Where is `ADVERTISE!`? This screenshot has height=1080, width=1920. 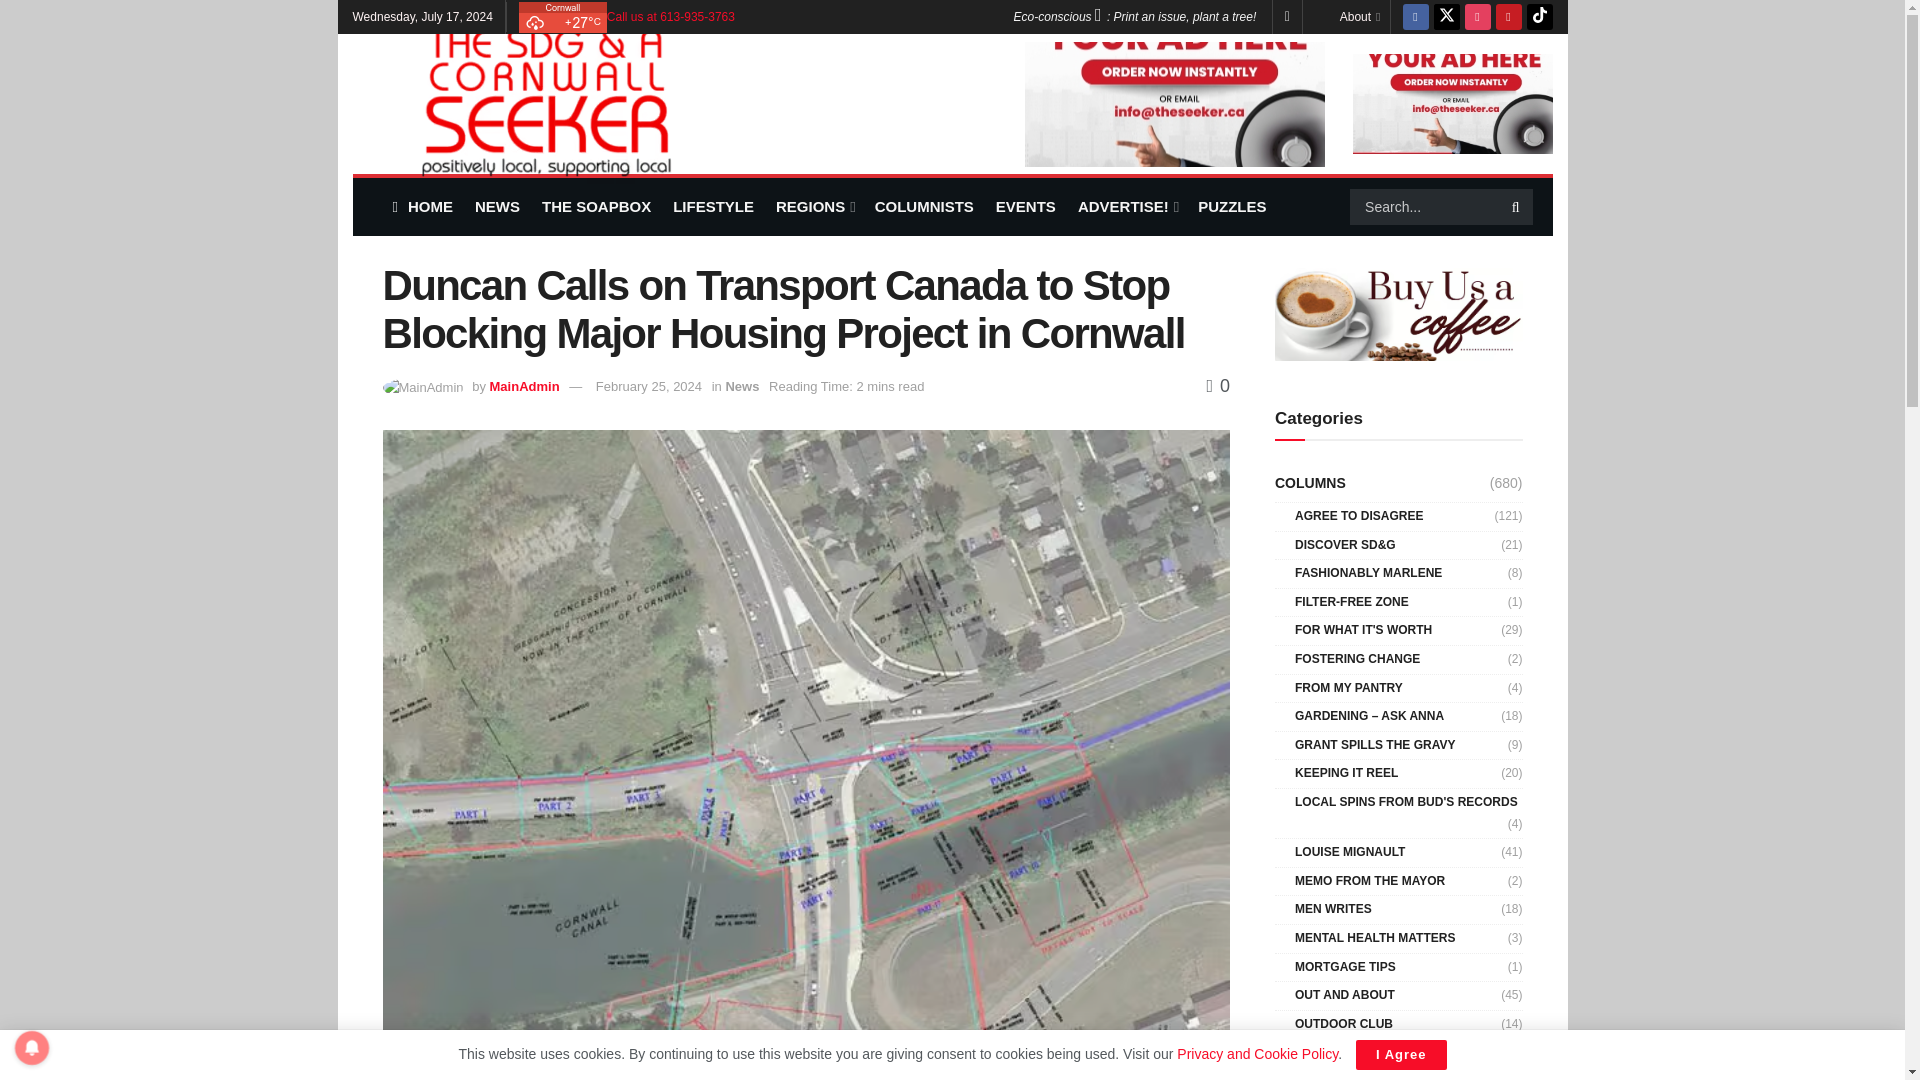 ADVERTISE! is located at coordinates (1126, 206).